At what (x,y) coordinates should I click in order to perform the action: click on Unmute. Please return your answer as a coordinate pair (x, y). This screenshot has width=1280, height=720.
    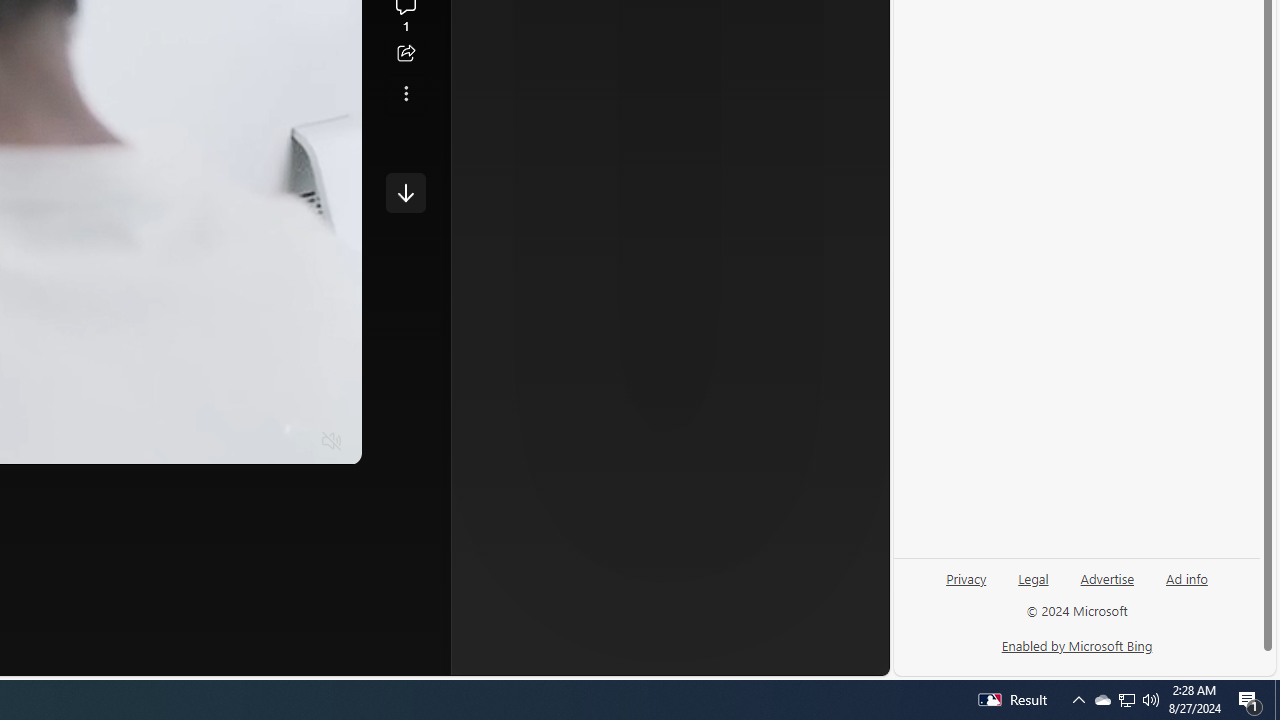
    Looking at the image, I should click on (332, 442).